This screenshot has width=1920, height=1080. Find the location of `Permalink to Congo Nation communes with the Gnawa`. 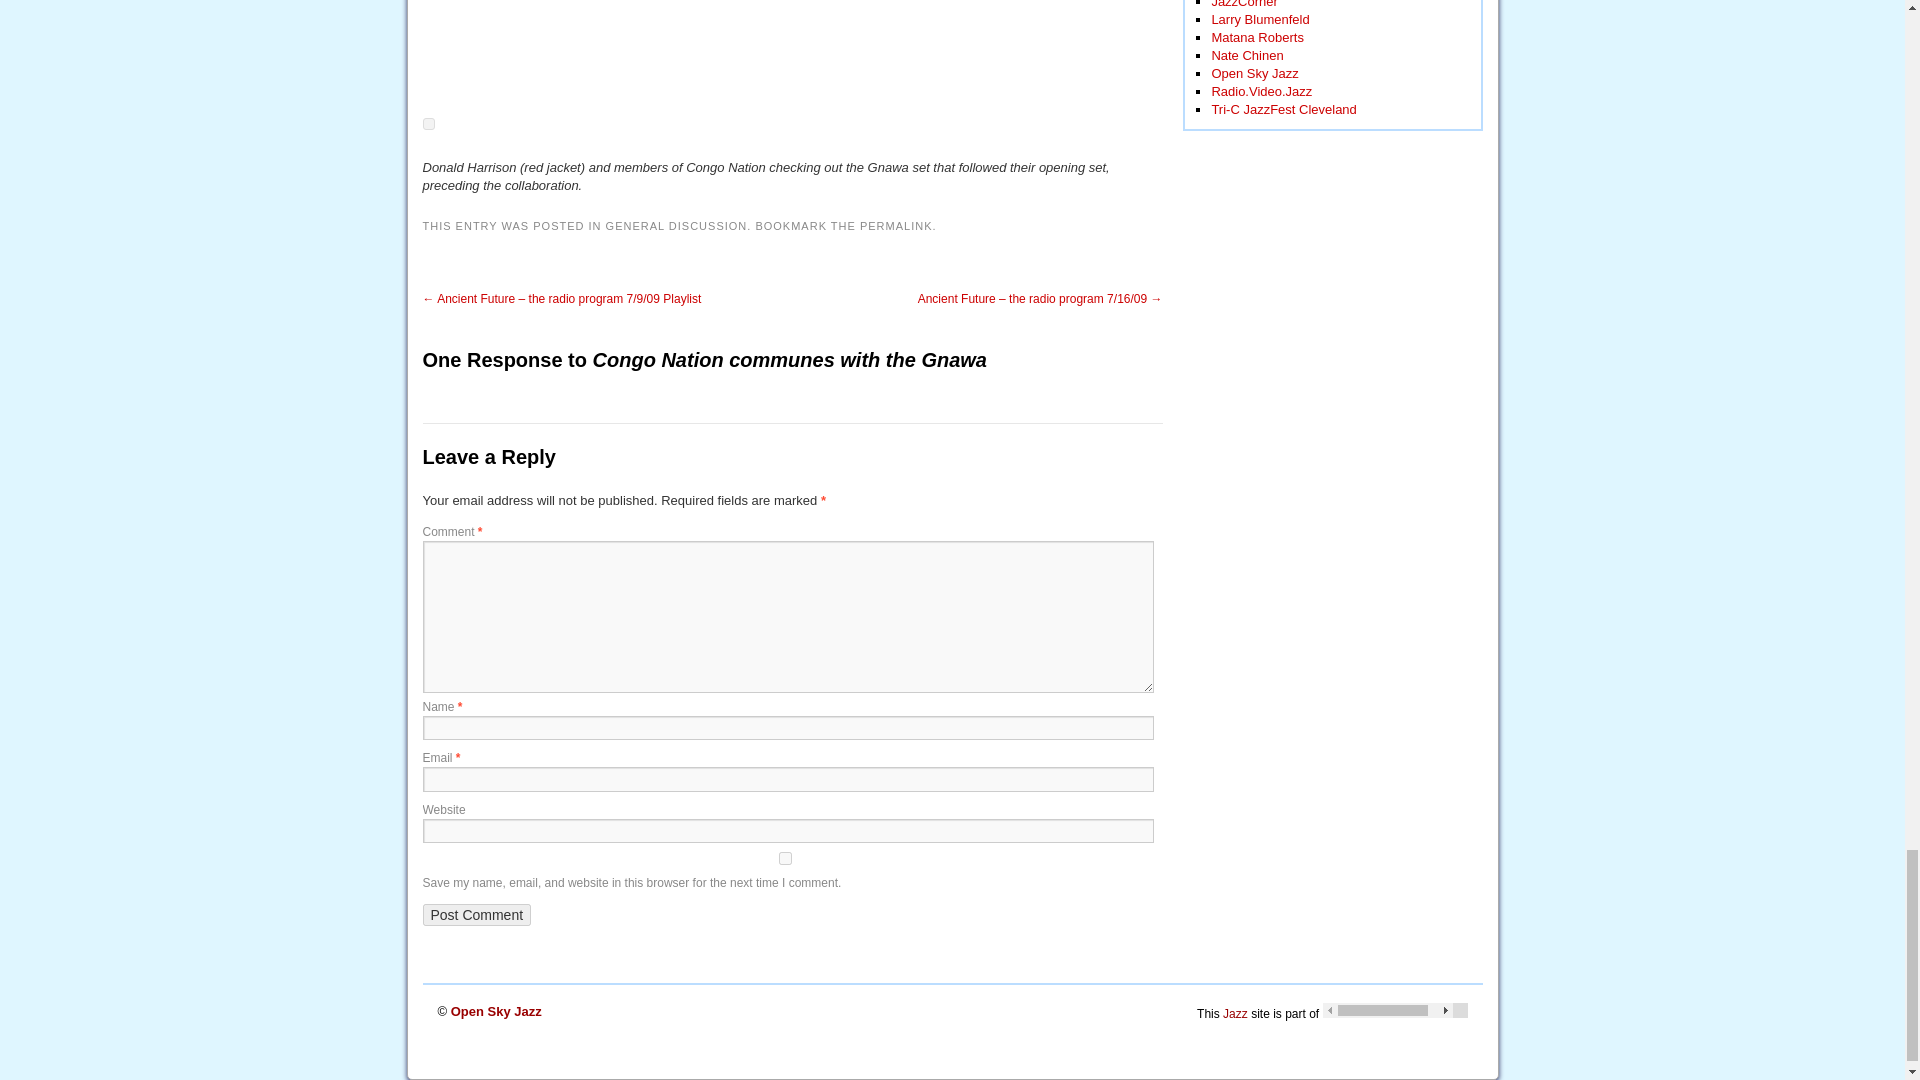

Permalink to Congo Nation communes with the Gnawa is located at coordinates (896, 226).